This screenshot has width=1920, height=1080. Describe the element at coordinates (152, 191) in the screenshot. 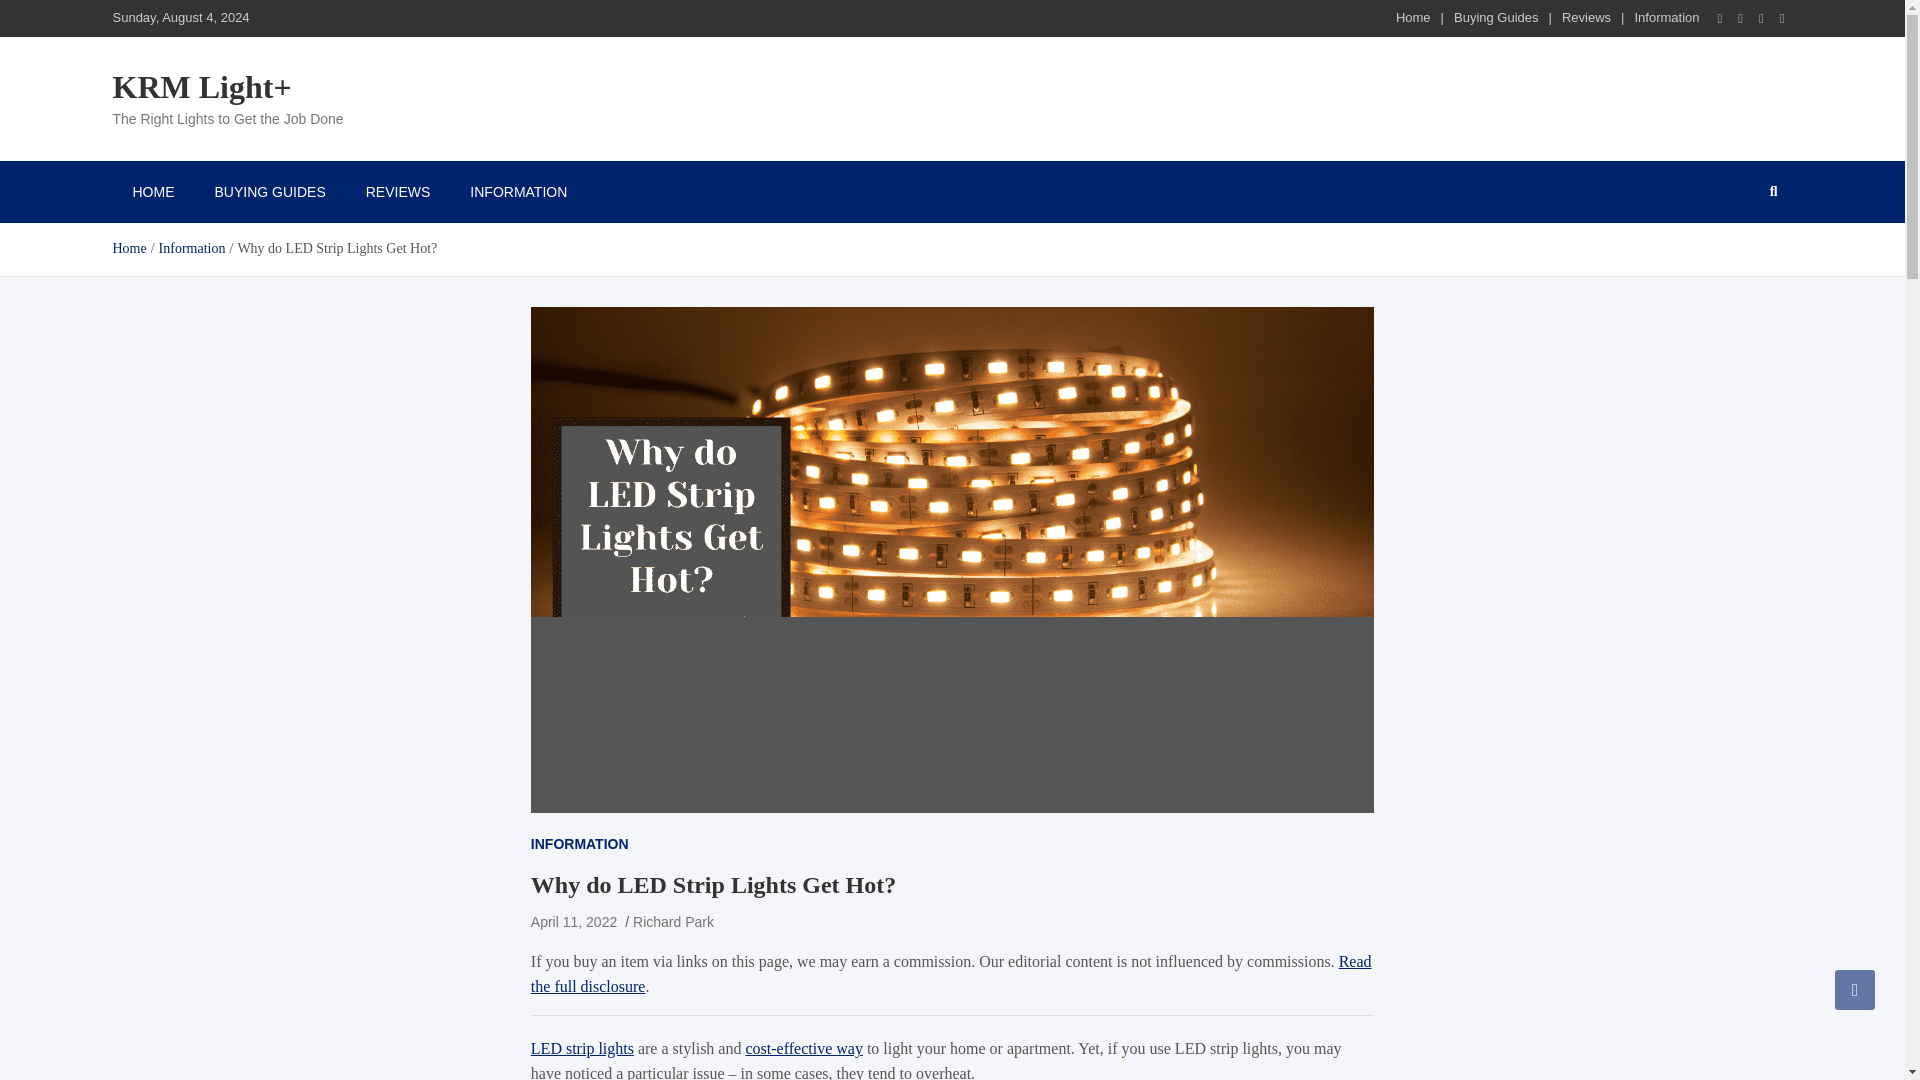

I see `HOME` at that location.